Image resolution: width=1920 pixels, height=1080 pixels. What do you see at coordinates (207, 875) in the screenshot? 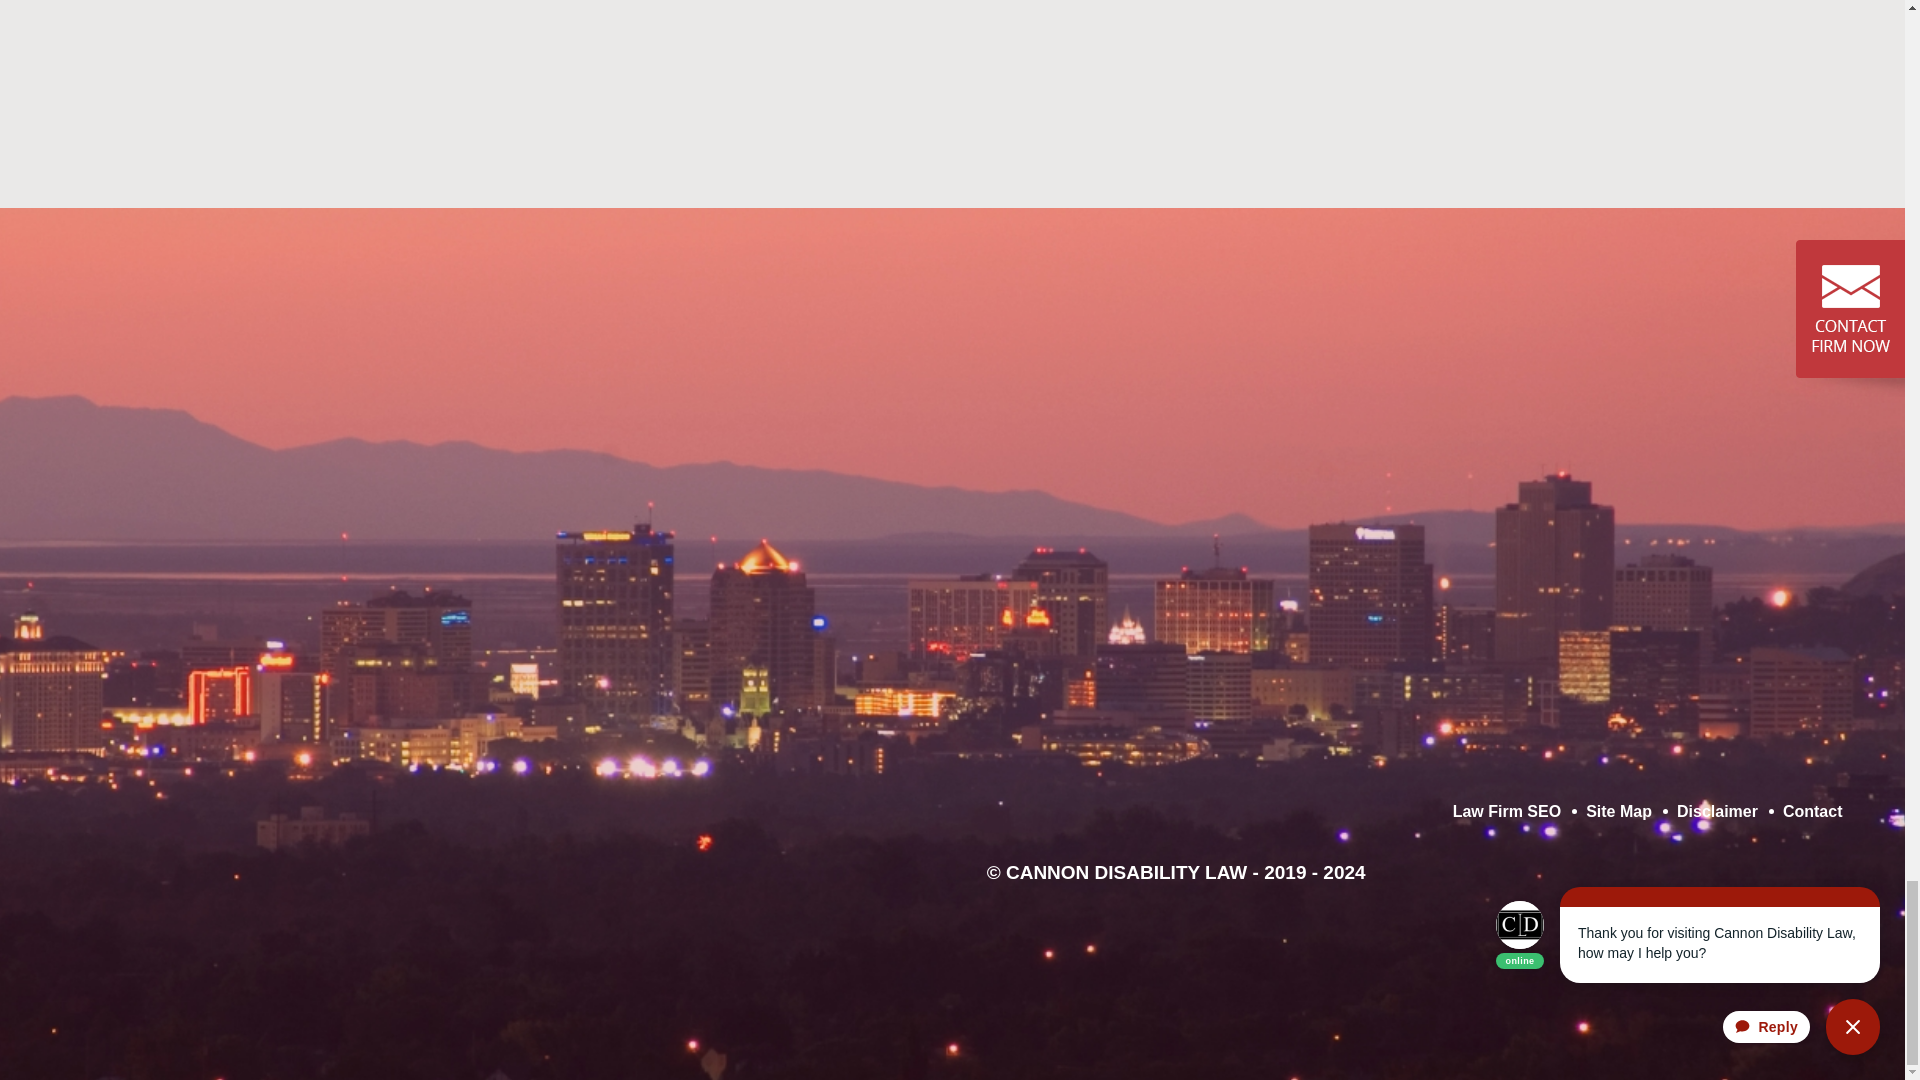
I see `Facebook` at bounding box center [207, 875].